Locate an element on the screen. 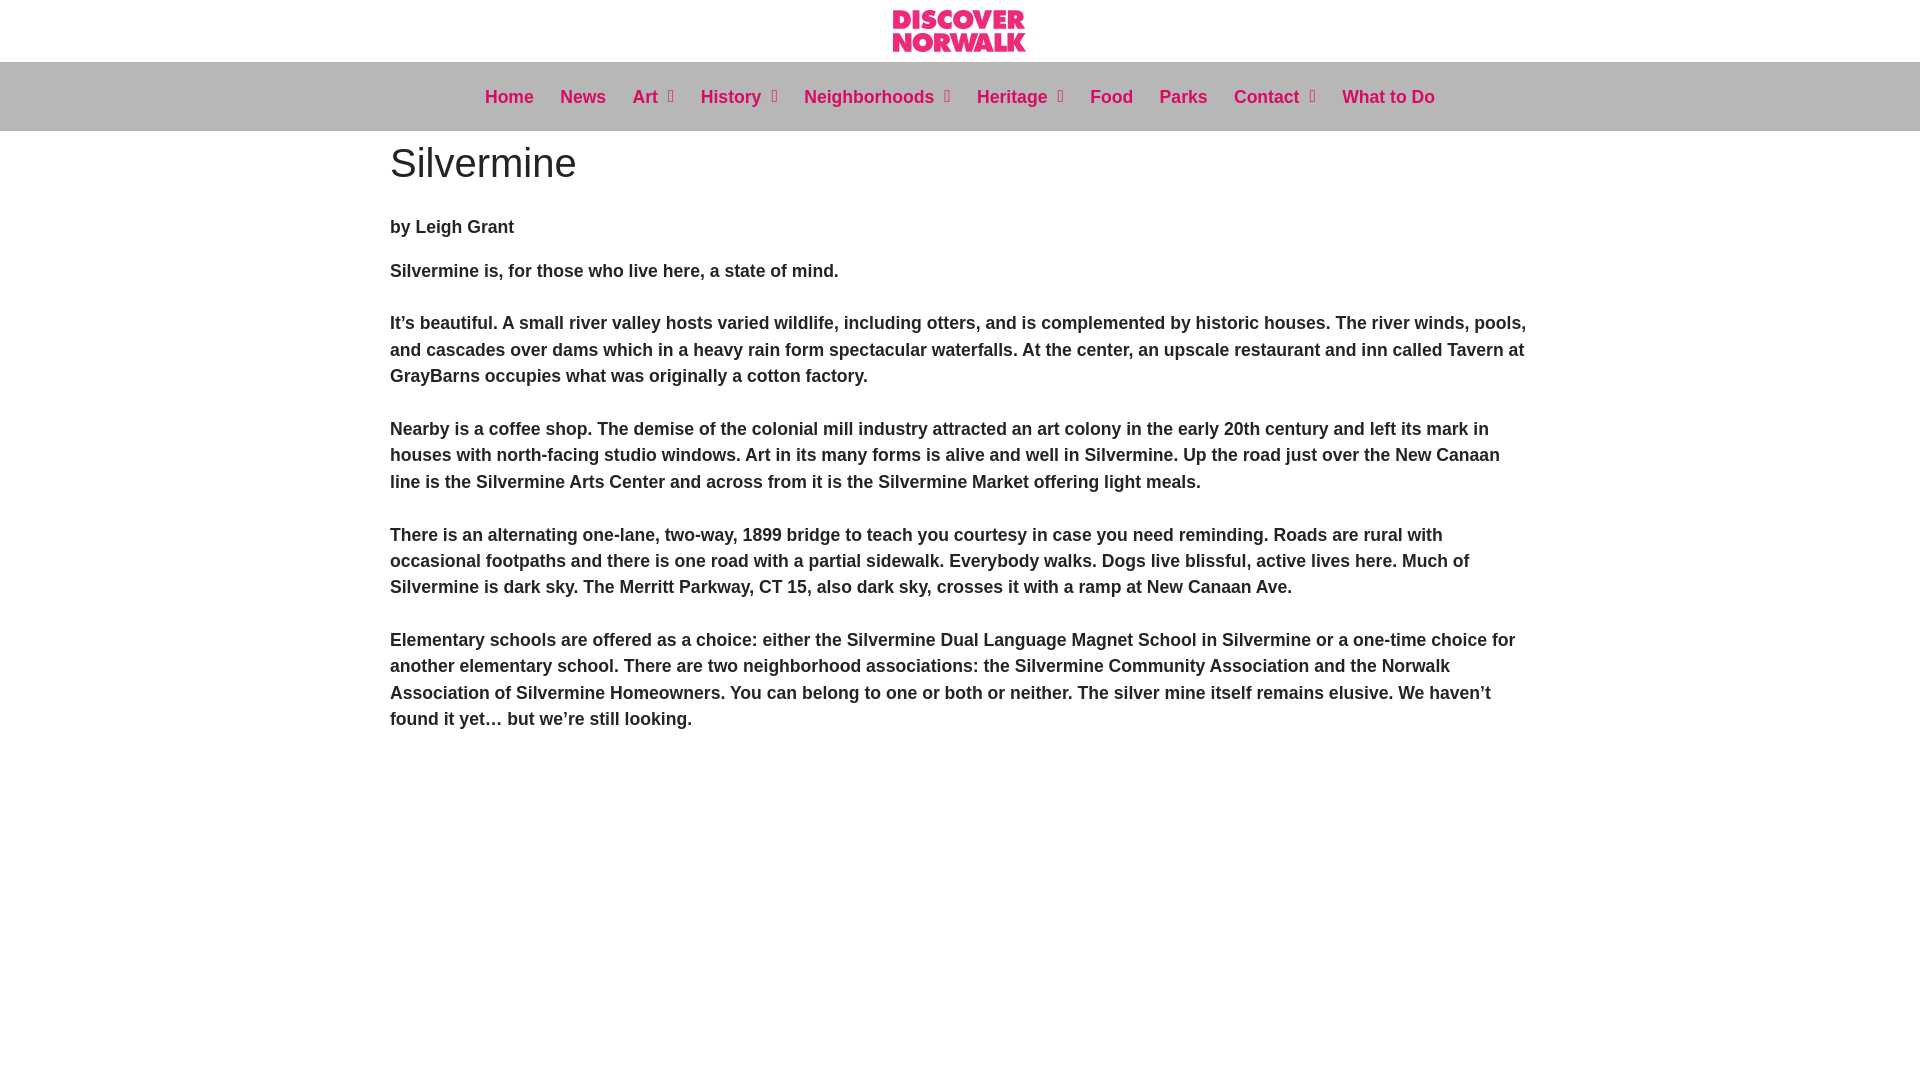 This screenshot has width=1920, height=1080. History is located at coordinates (739, 96).